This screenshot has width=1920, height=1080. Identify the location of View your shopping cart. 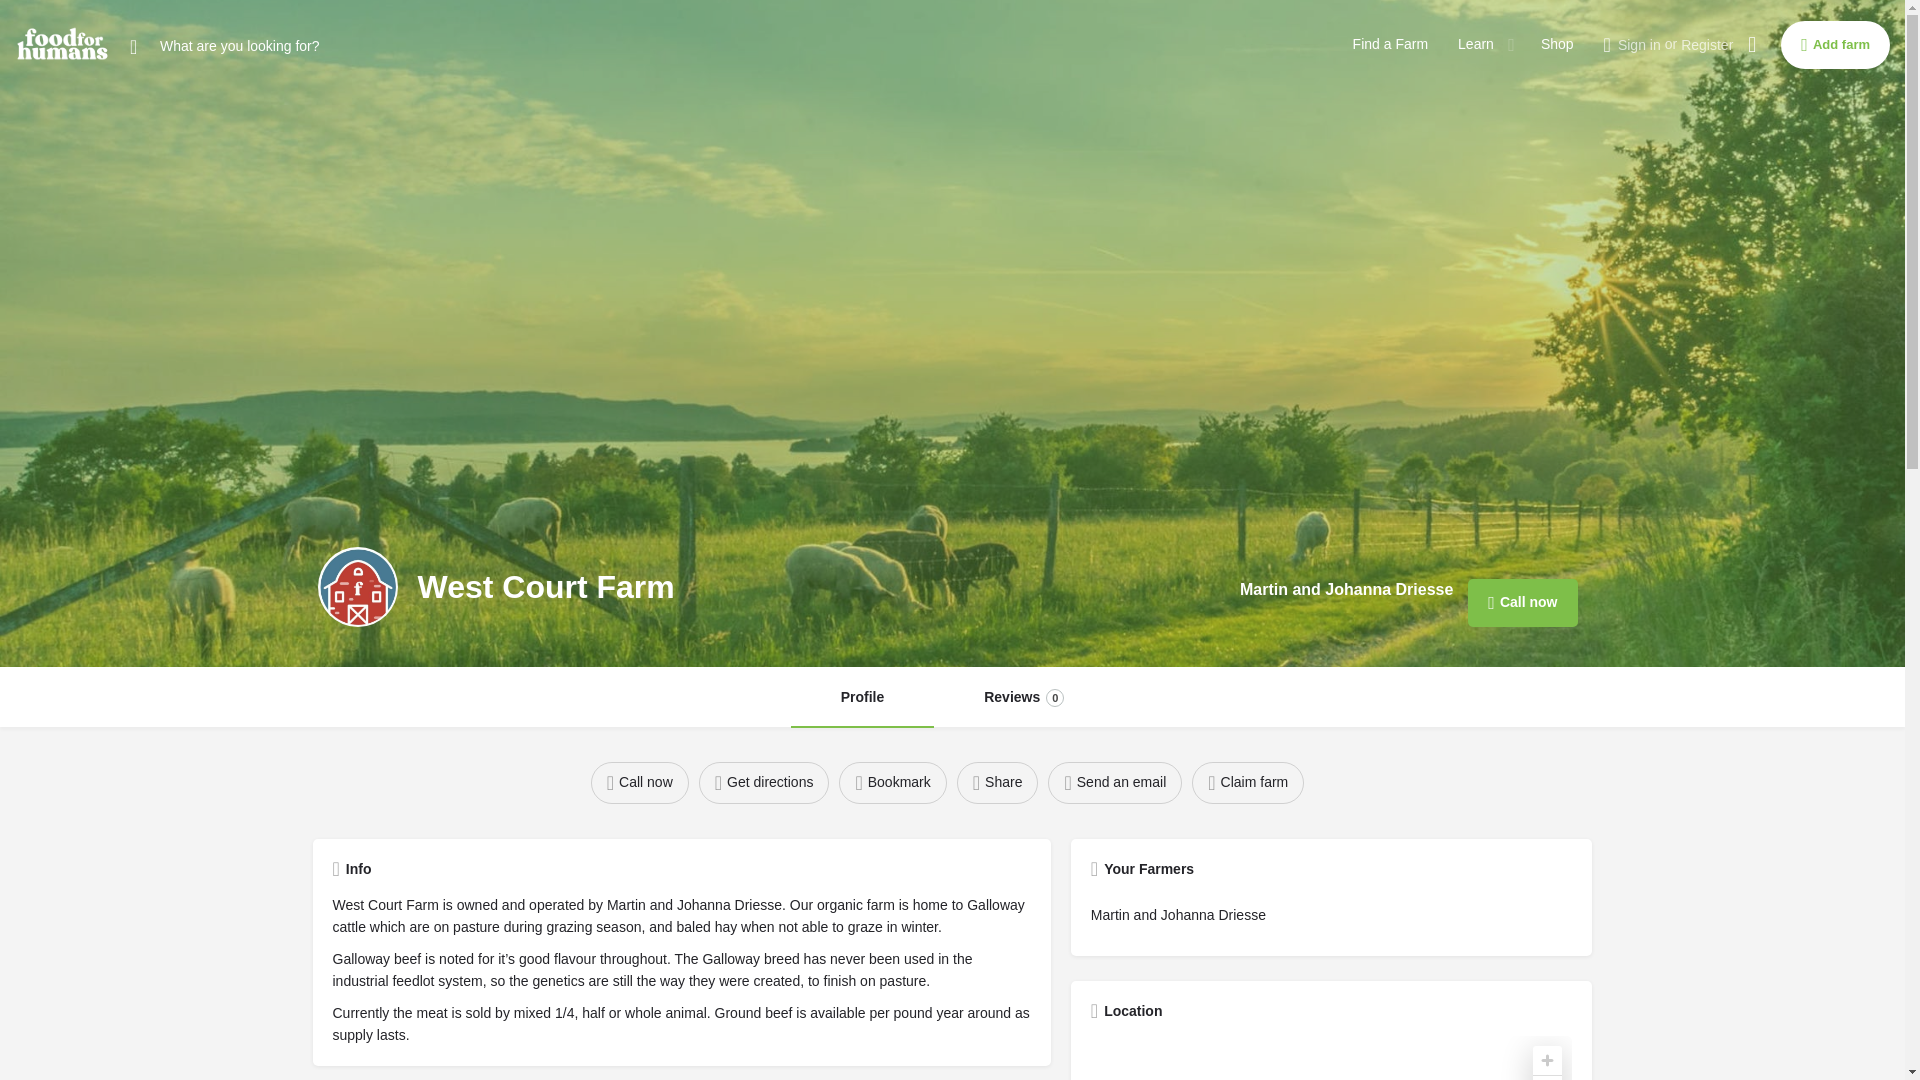
(1752, 44).